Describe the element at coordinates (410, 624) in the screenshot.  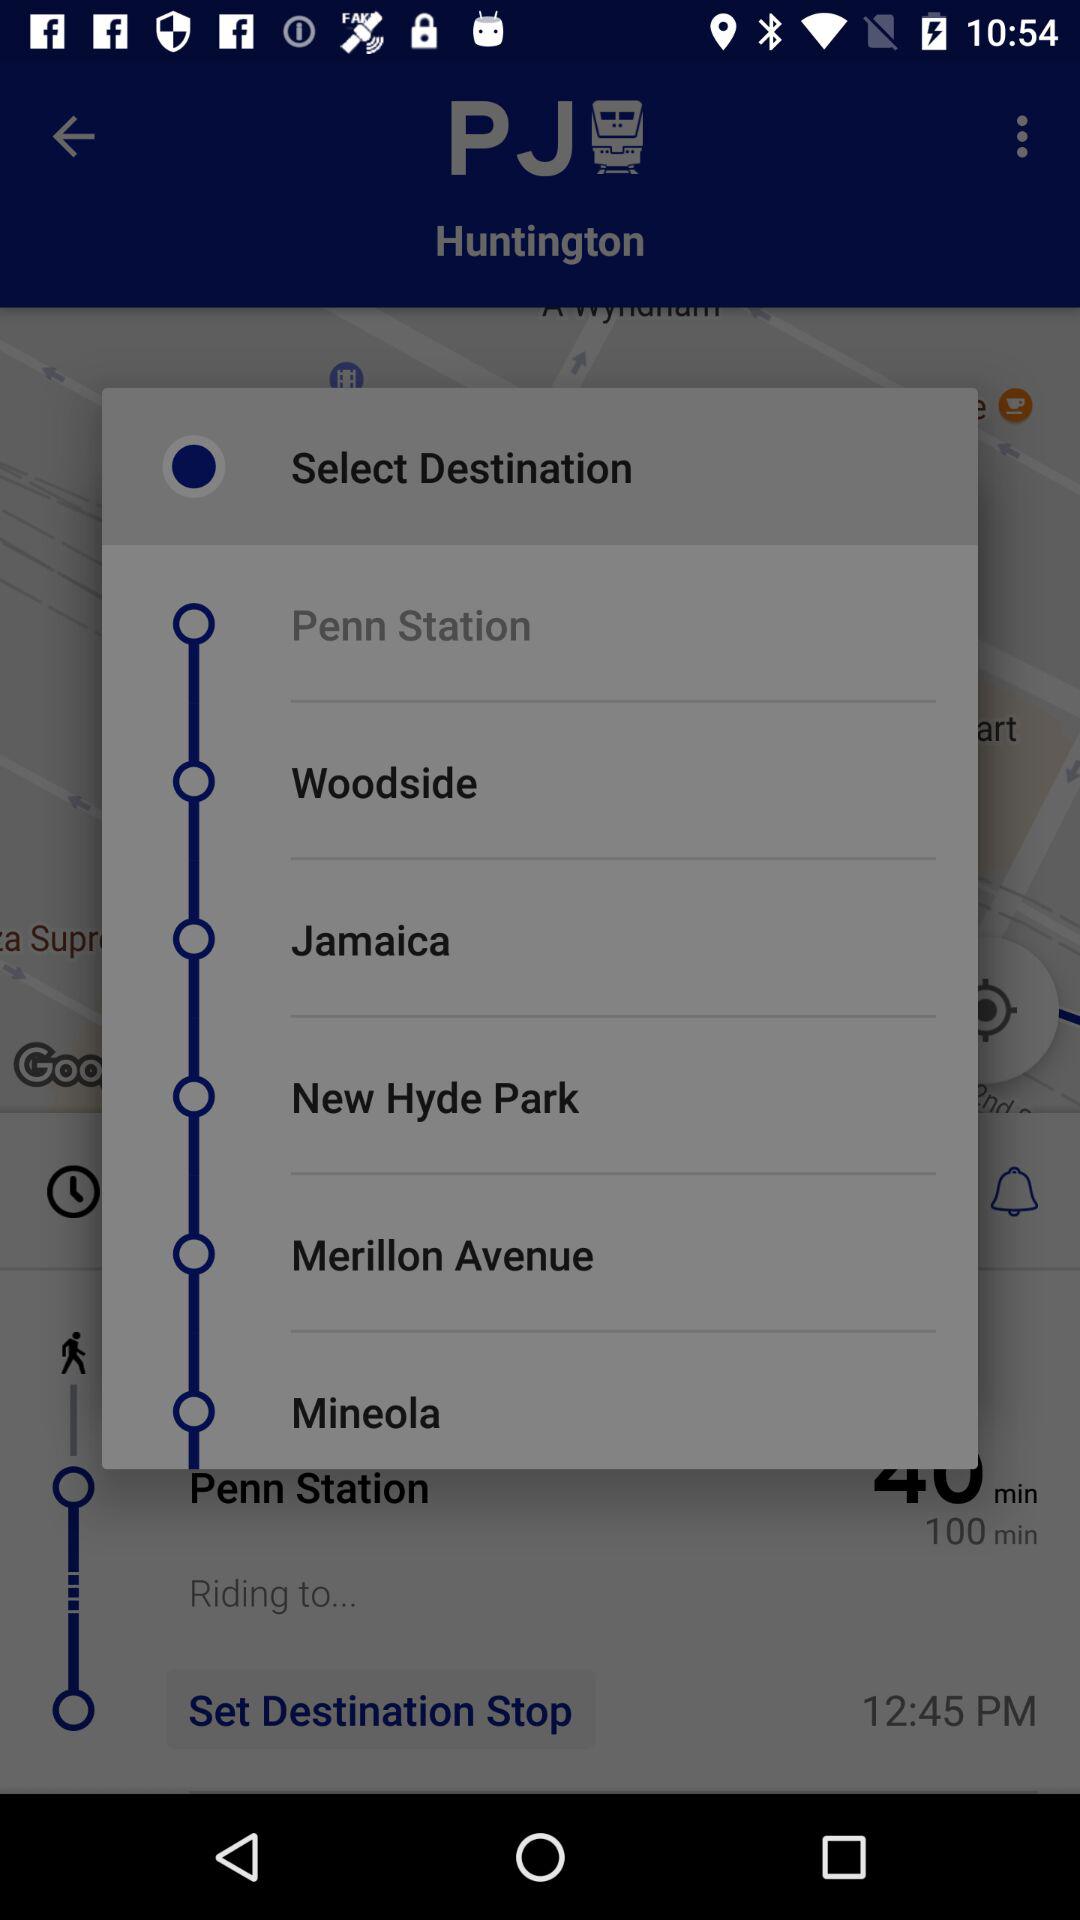
I see `turn off the item below the select destination icon` at that location.